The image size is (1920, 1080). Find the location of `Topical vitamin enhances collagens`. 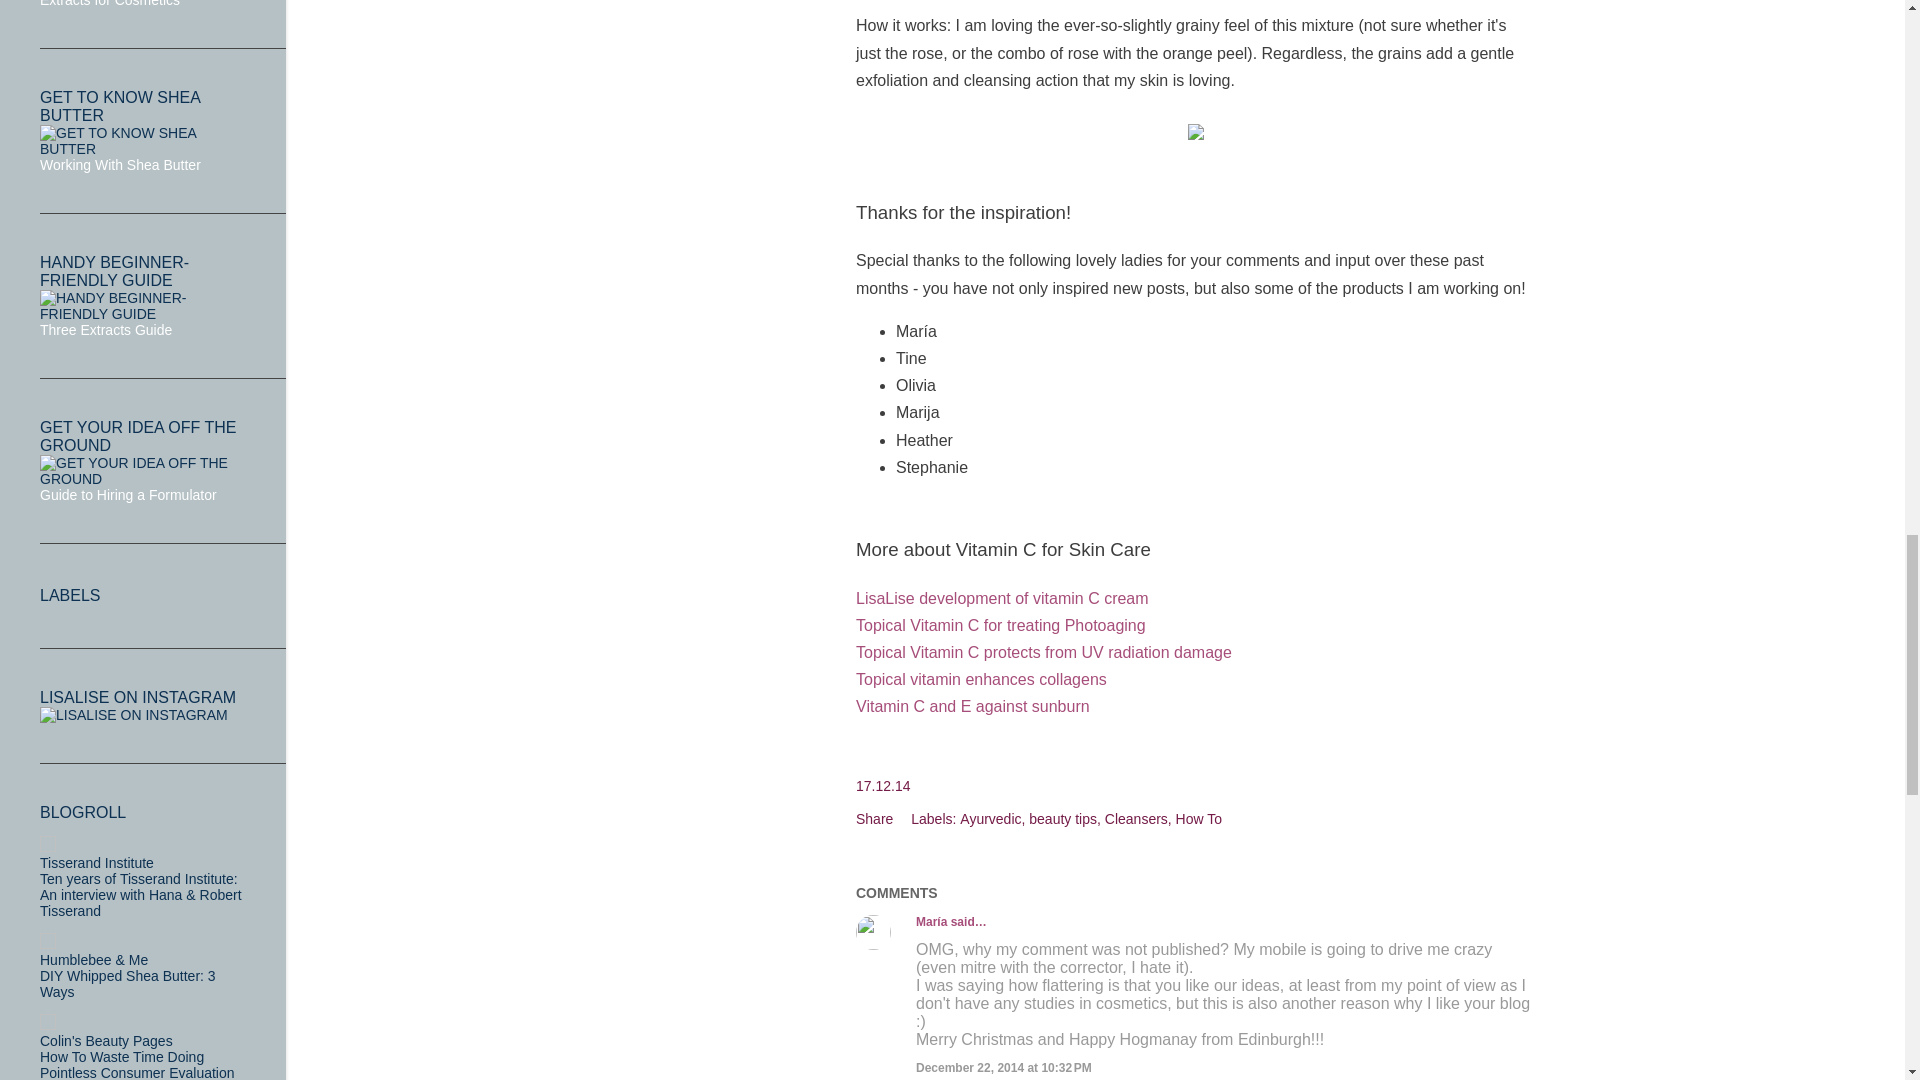

Topical vitamin enhances collagens is located at coordinates (982, 678).